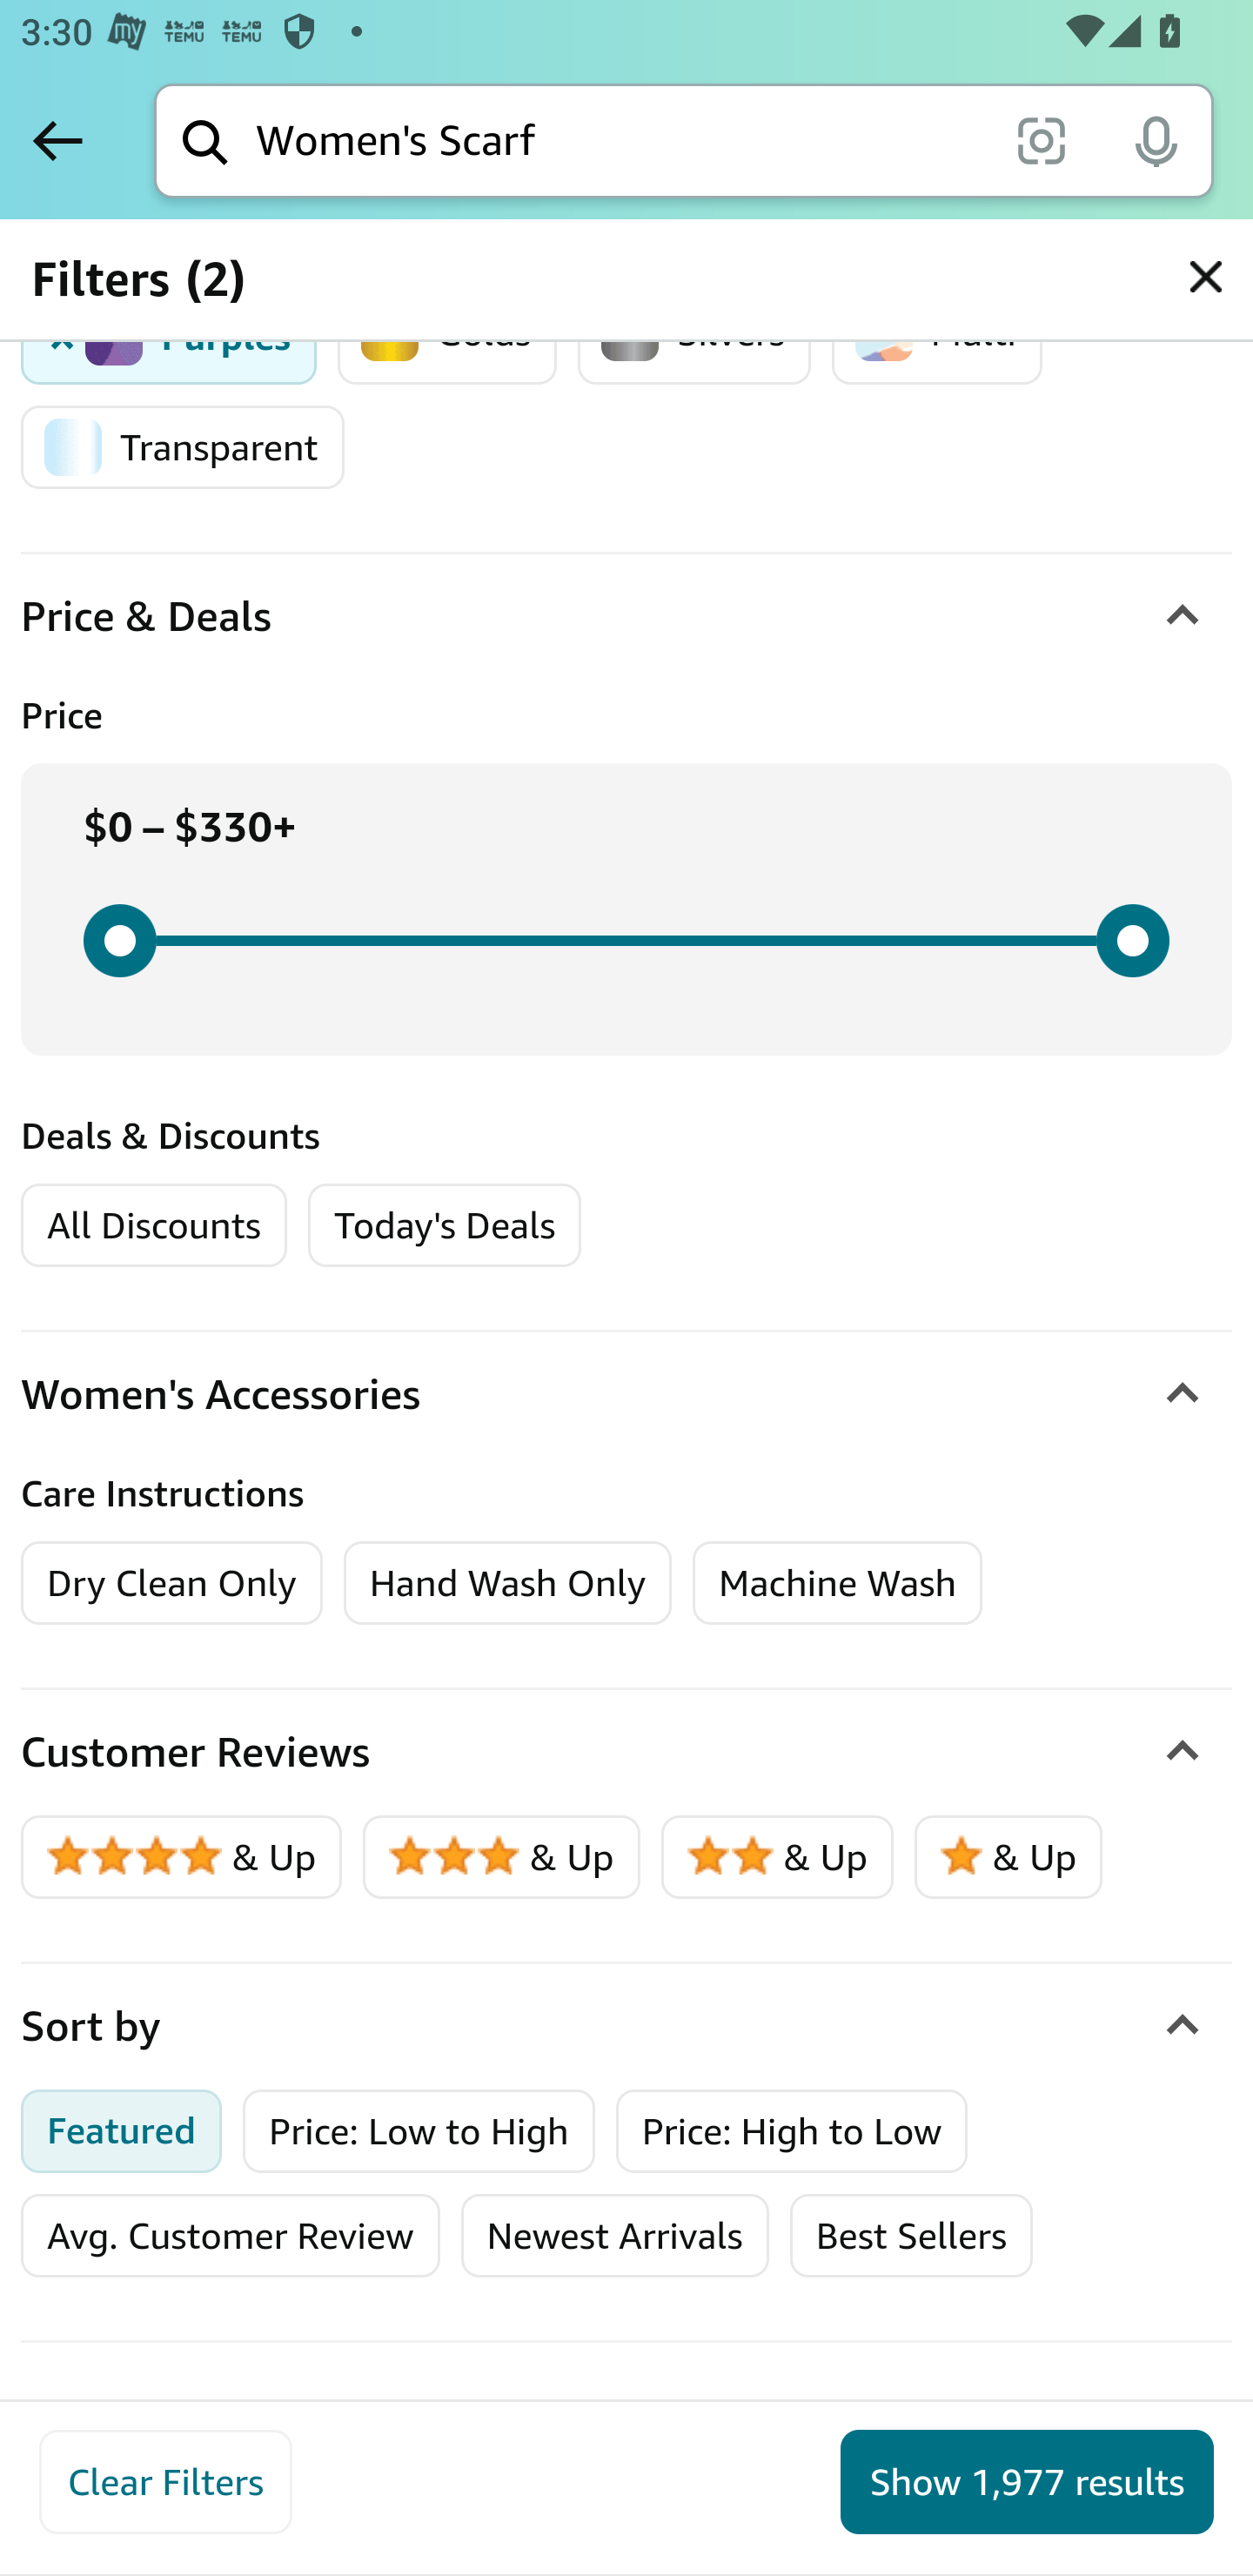 The image size is (1253, 2576). What do you see at coordinates (614, 2235) in the screenshot?
I see `Newest Arrivals` at bounding box center [614, 2235].